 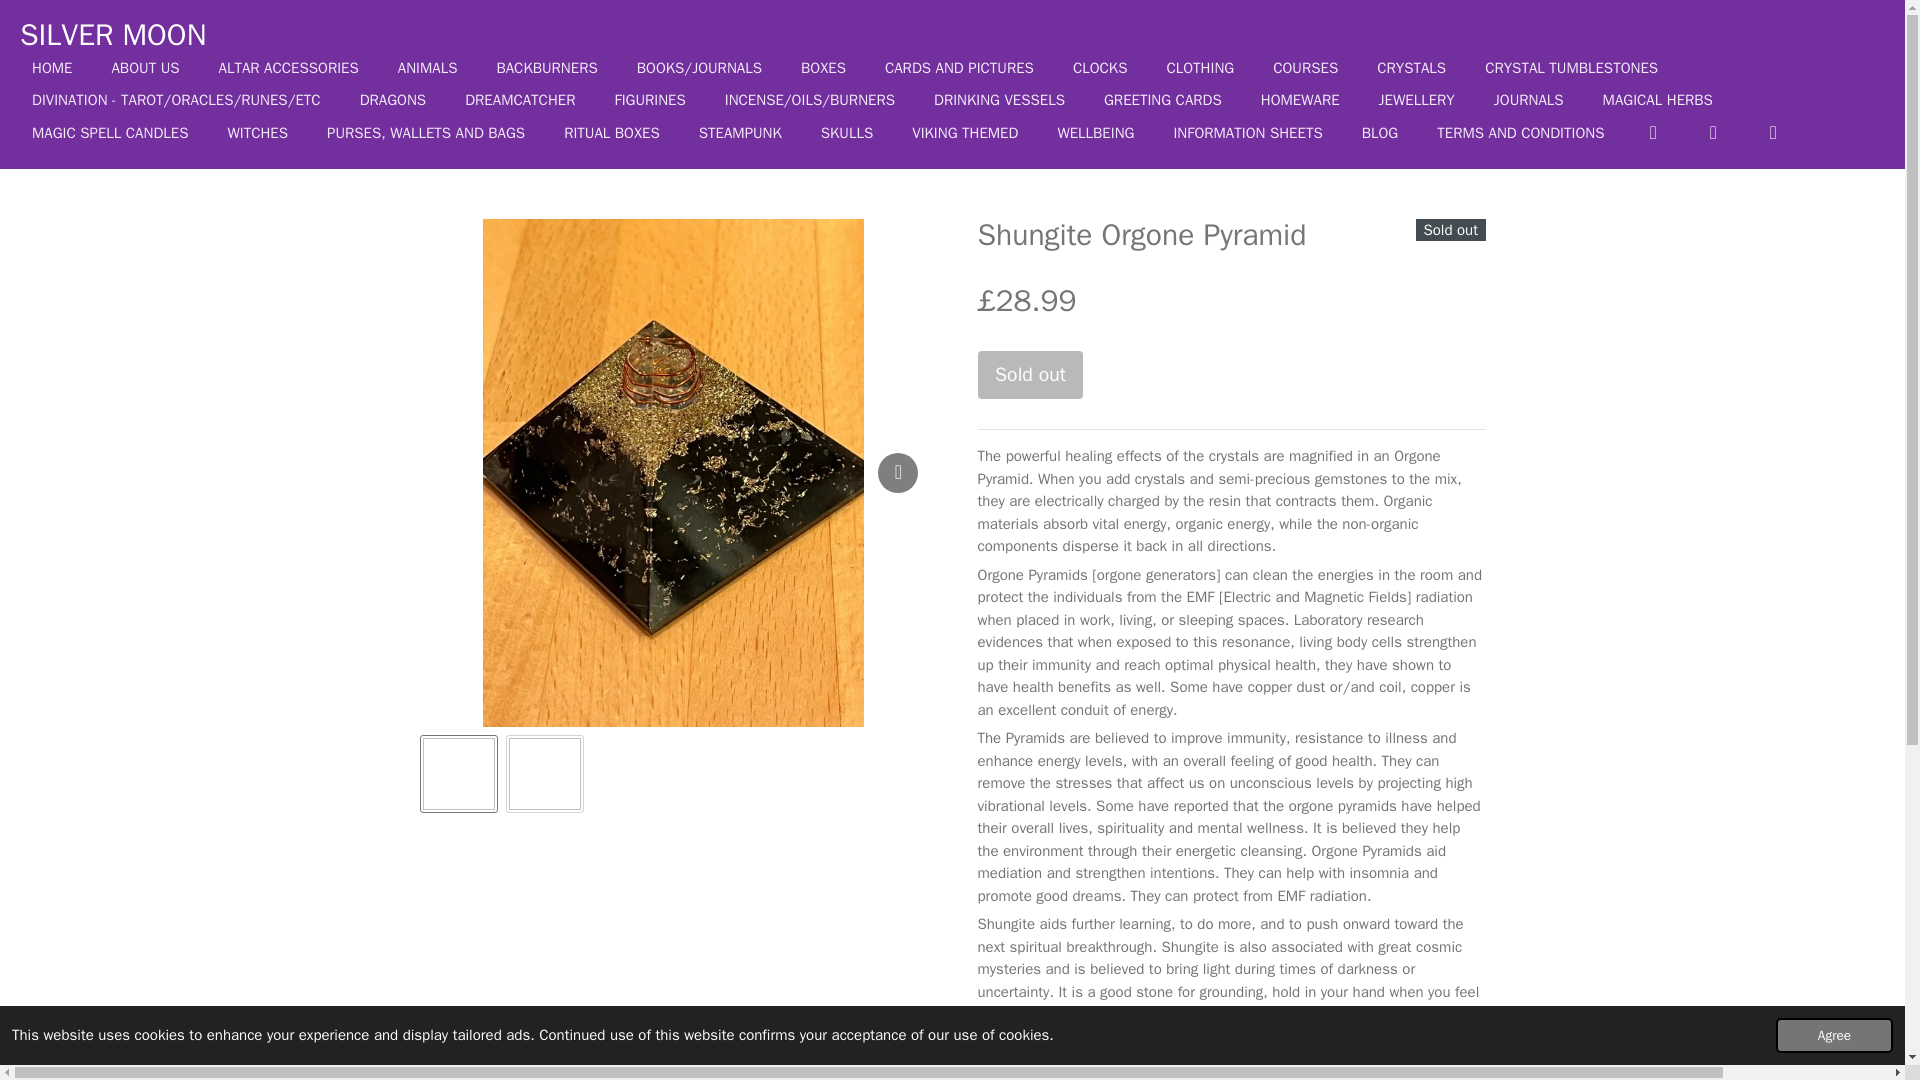 I want to click on HOME, so click(x=52, y=68).